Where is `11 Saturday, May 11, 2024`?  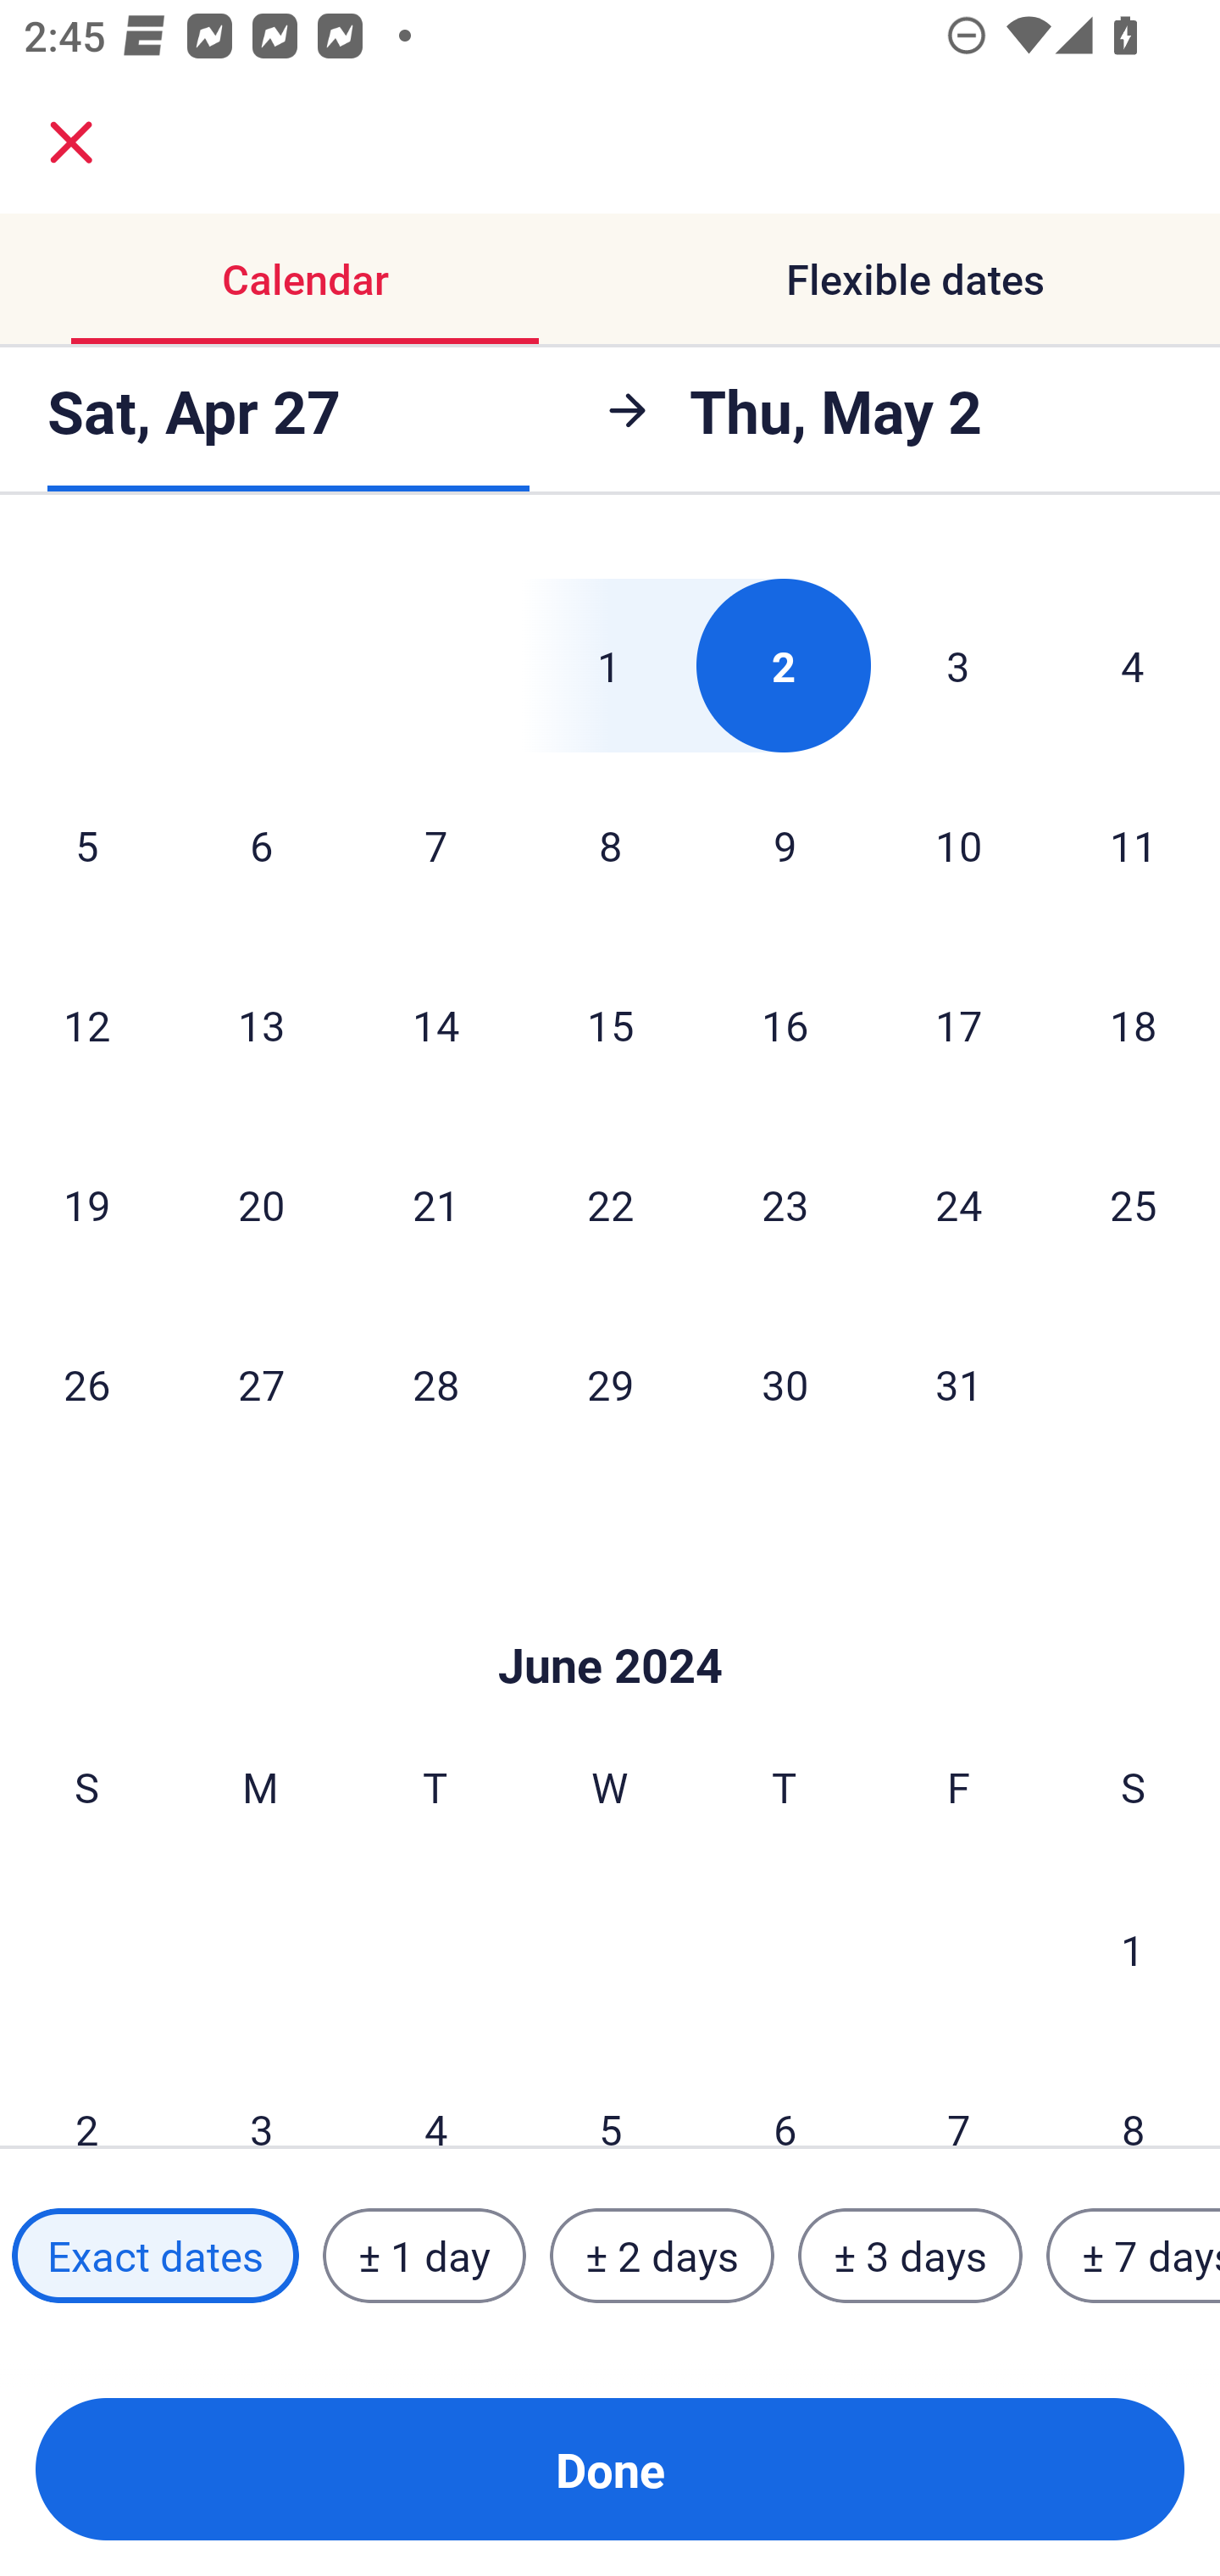 11 Saturday, May 11, 2024 is located at coordinates (1134, 844).